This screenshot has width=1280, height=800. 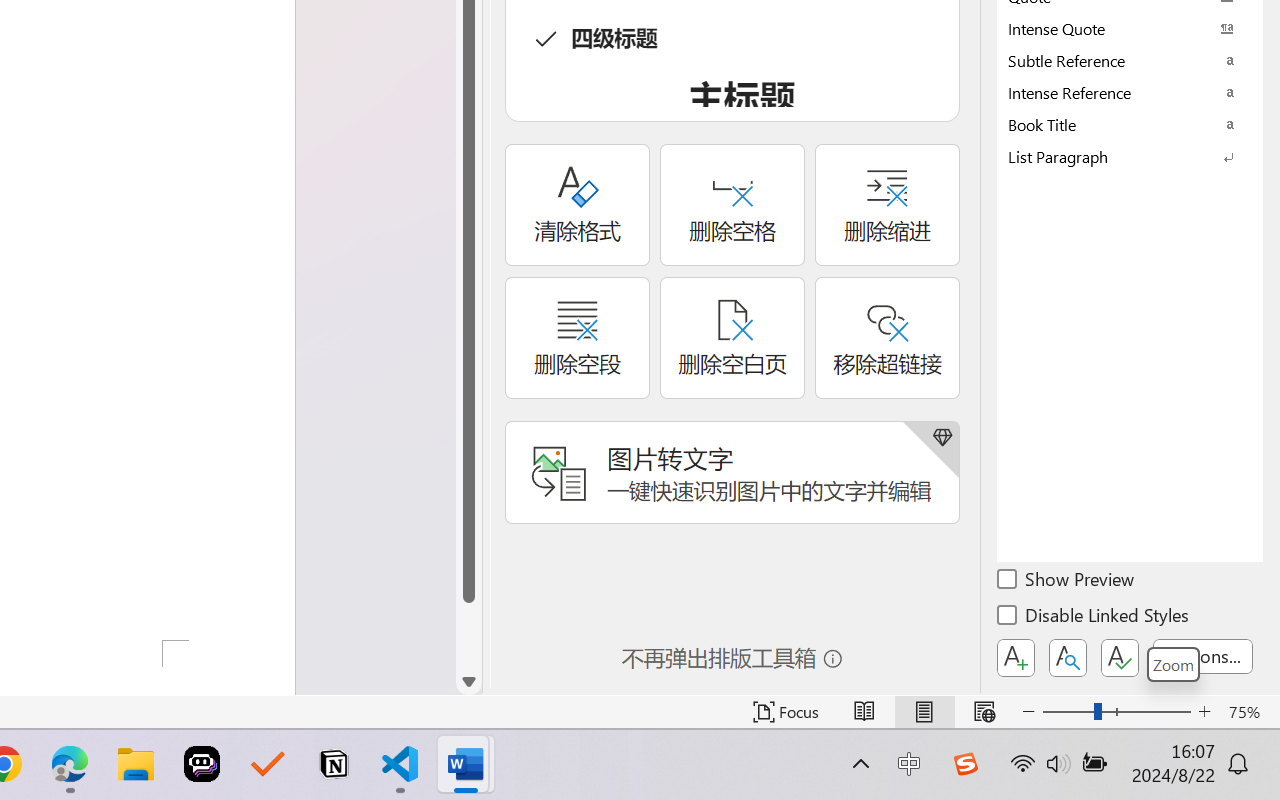 What do you see at coordinates (1130, 28) in the screenshot?
I see `Intense Quote` at bounding box center [1130, 28].